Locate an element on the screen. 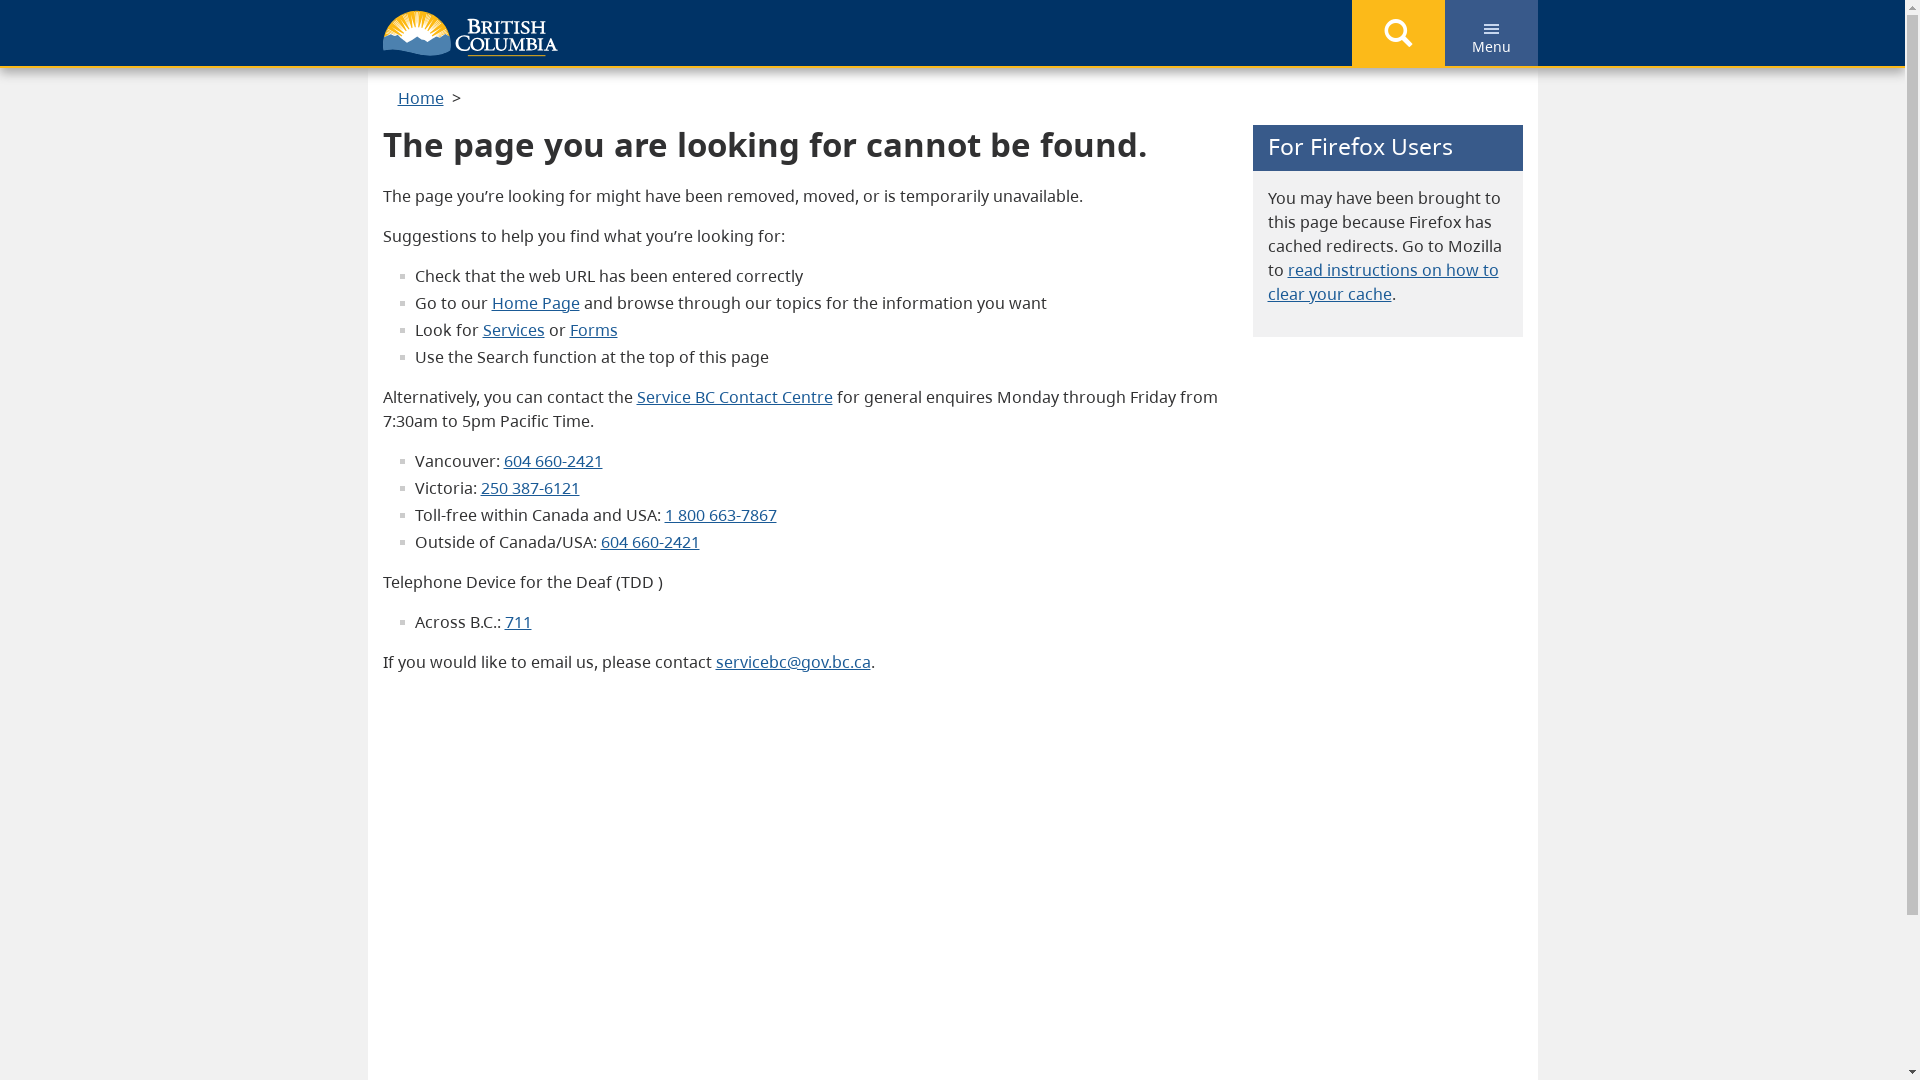 This screenshot has width=1920, height=1080. Services is located at coordinates (513, 330).